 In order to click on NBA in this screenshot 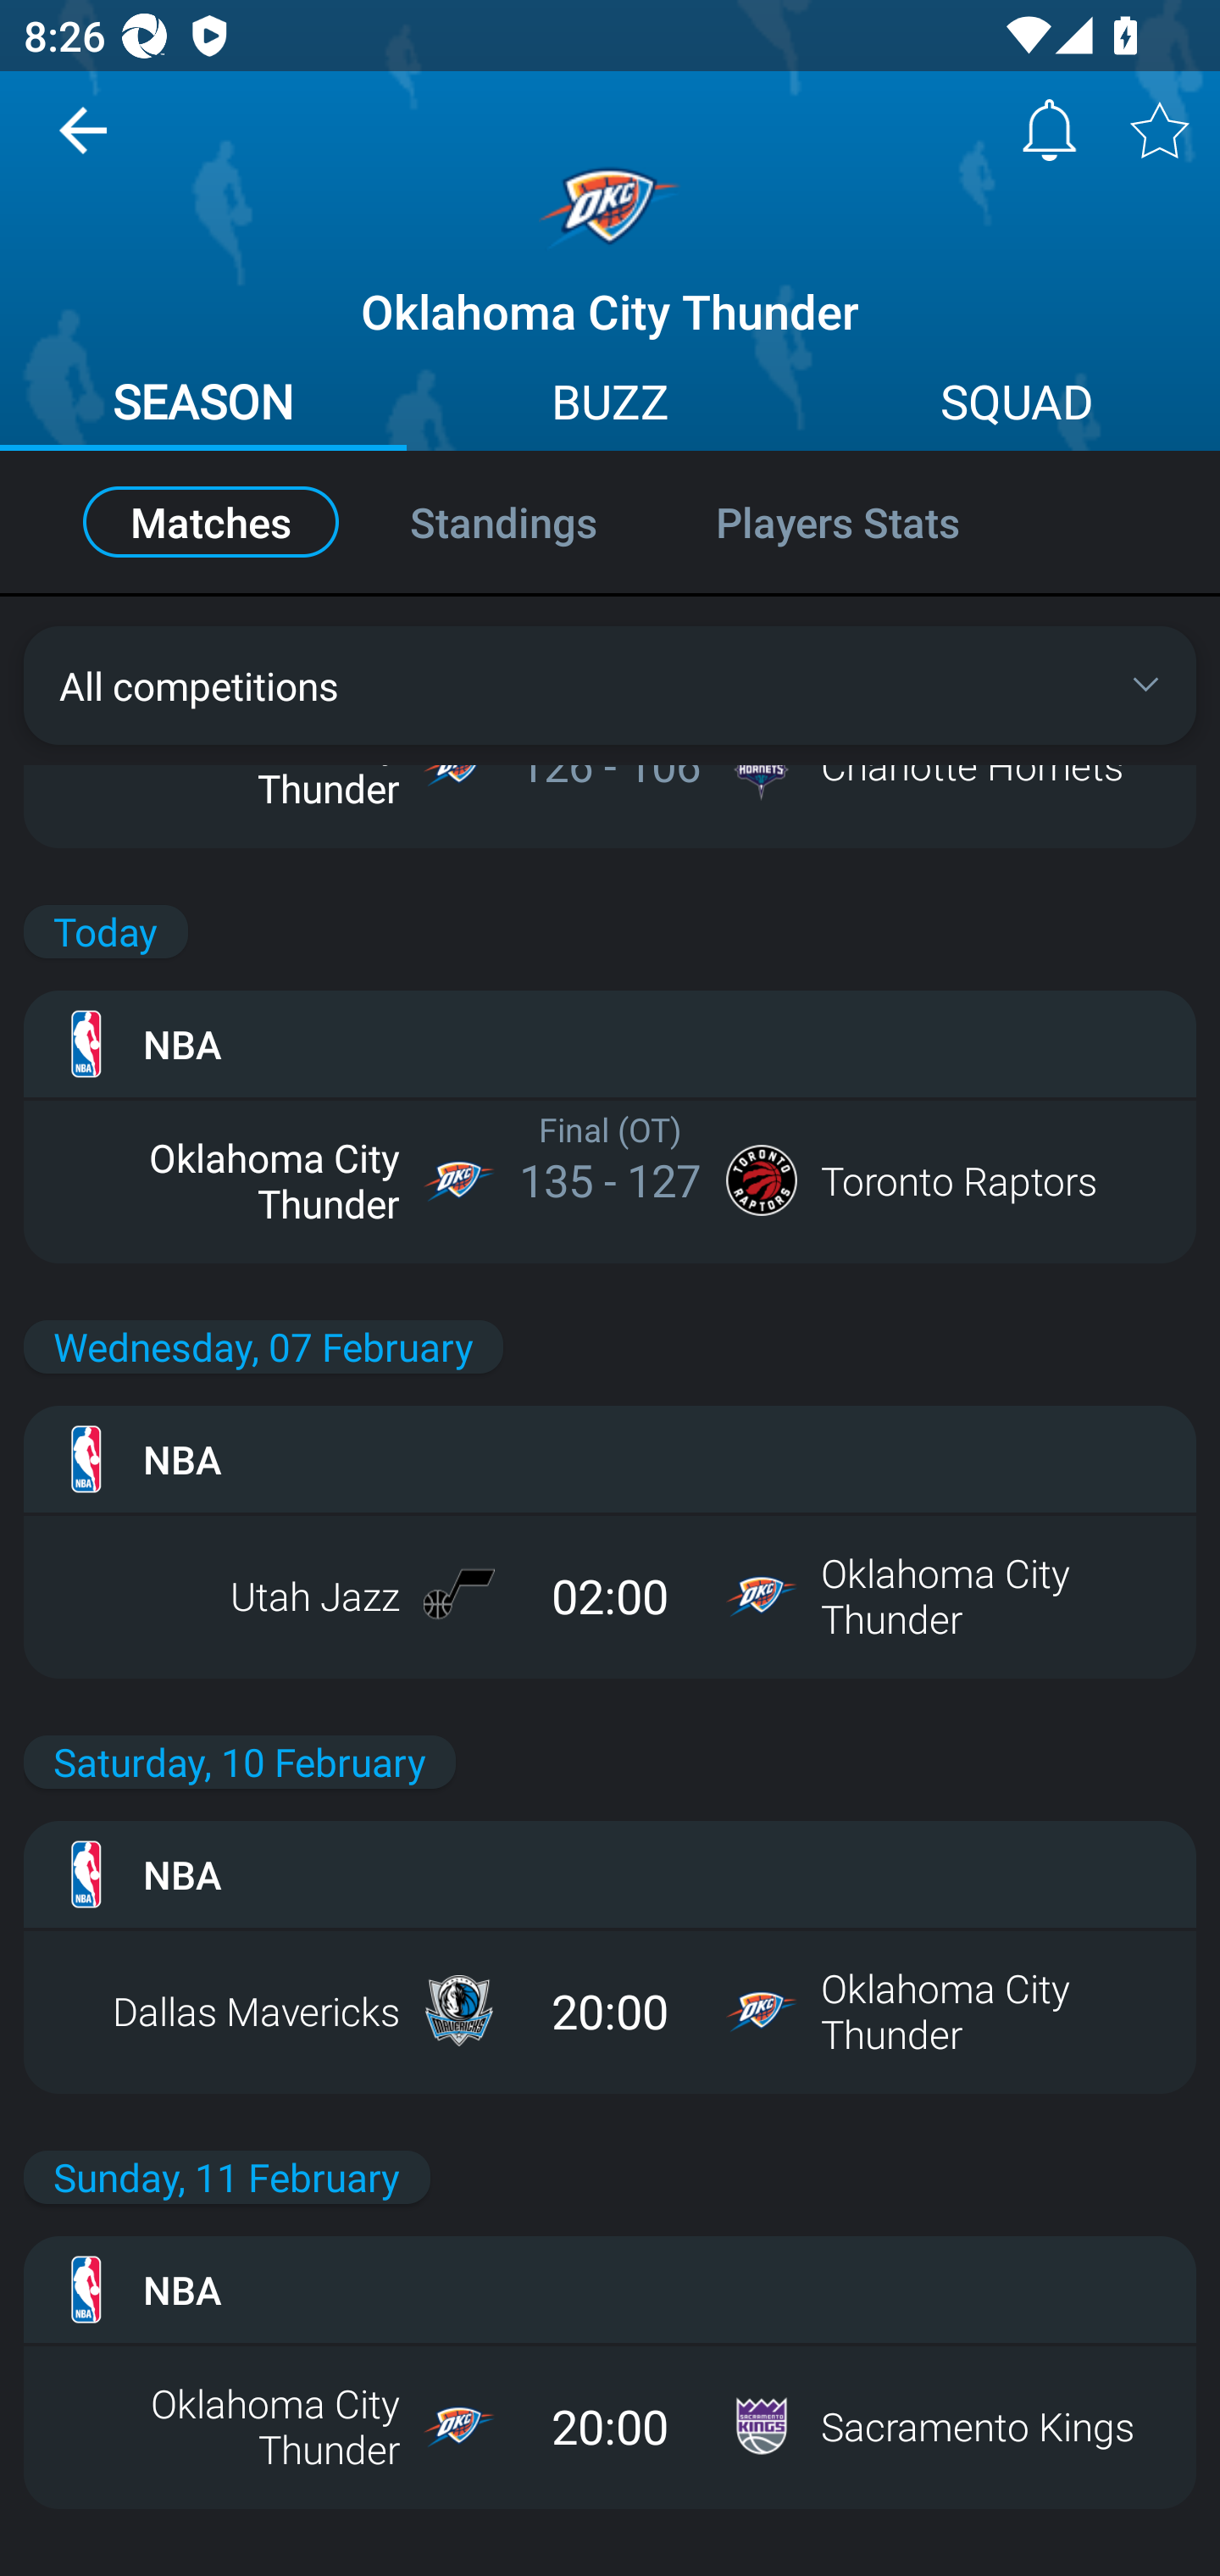, I will do `click(610, 2290)`.